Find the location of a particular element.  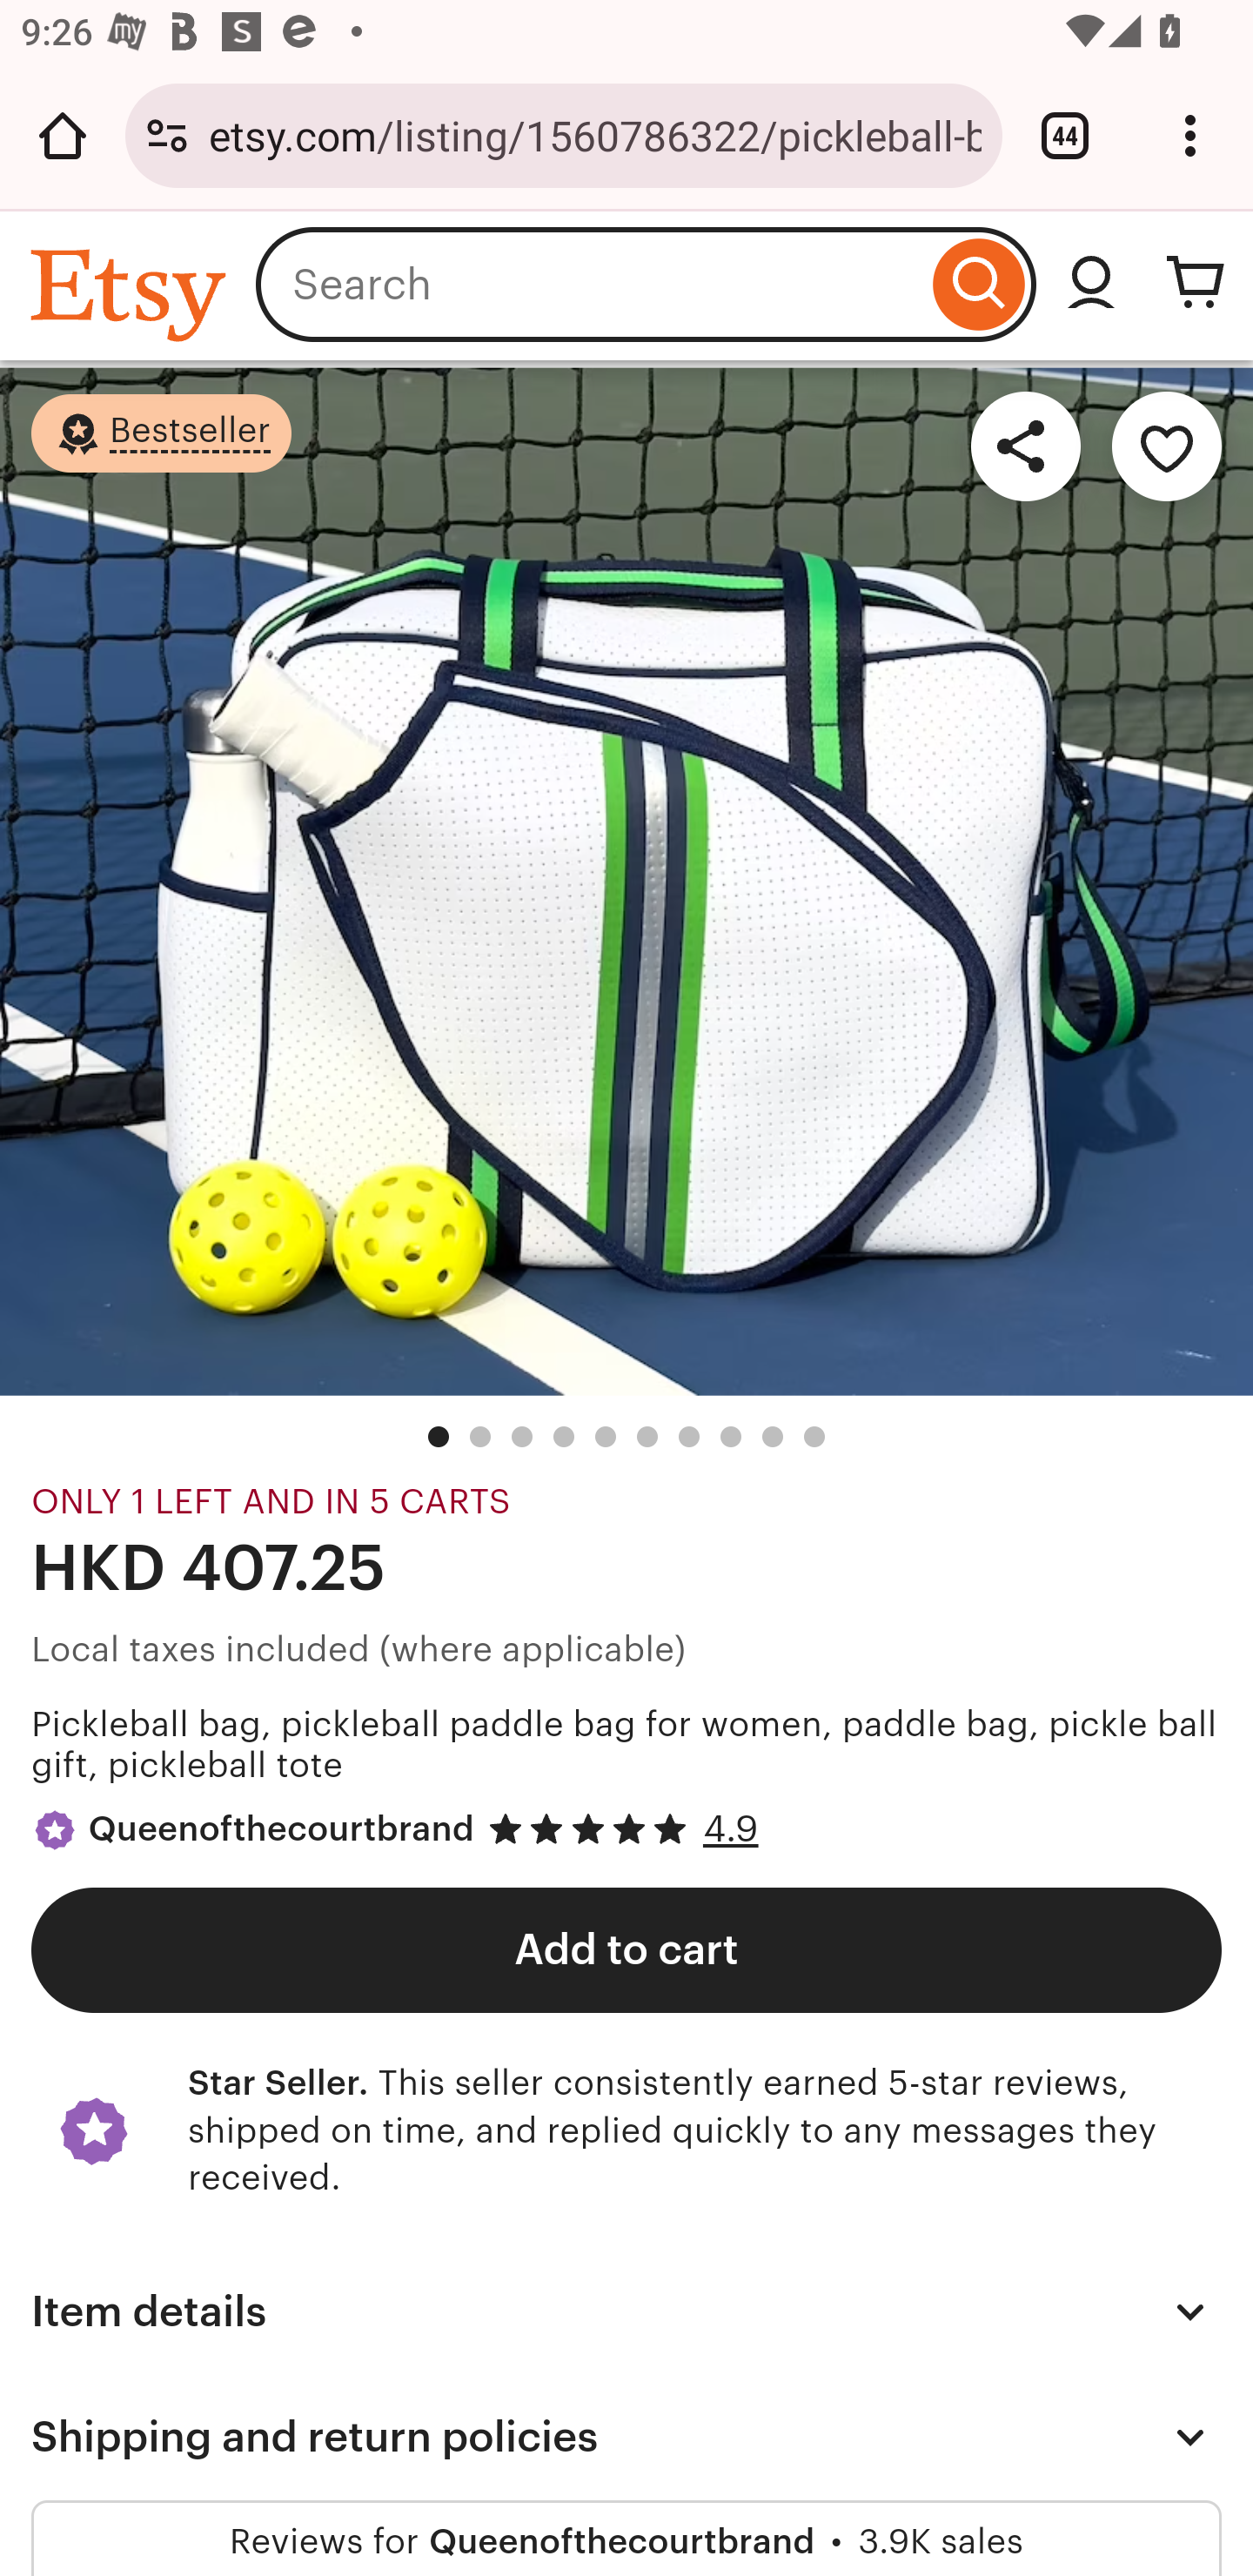

Queenofthecourtbrand is located at coordinates (280, 1828).